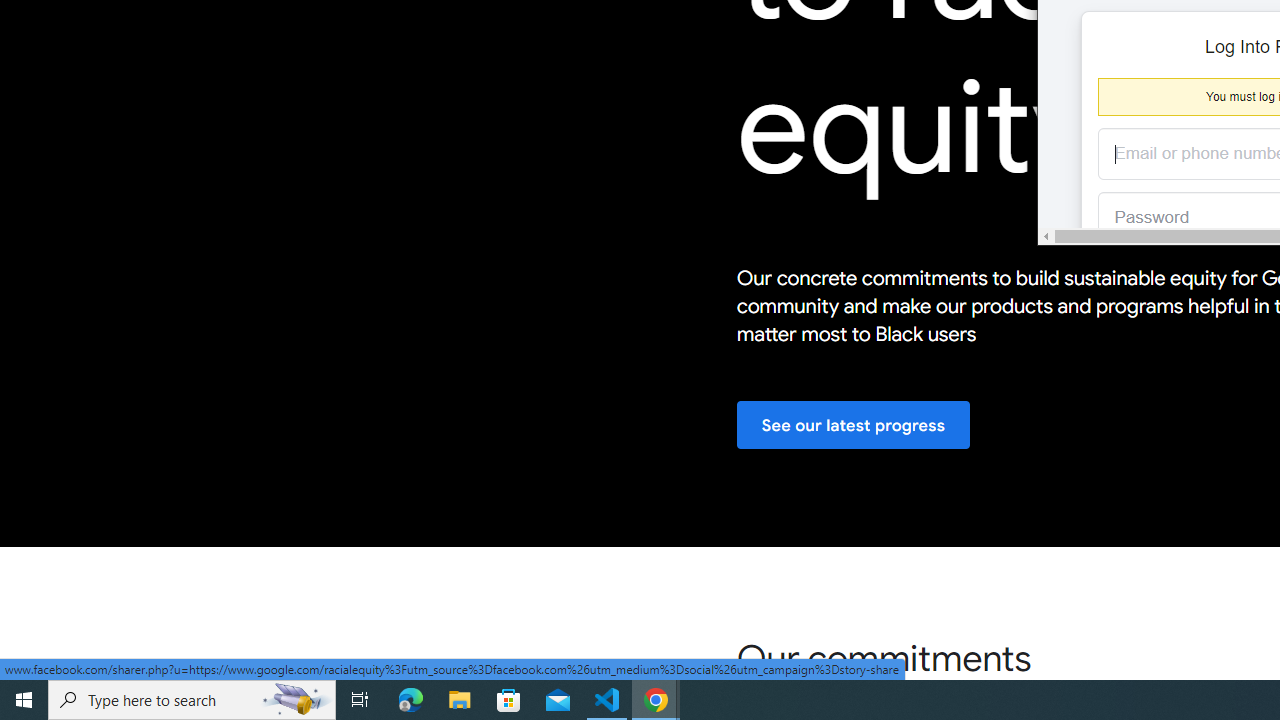  I want to click on Google Chrome - 4 running windows, so click(656, 700).